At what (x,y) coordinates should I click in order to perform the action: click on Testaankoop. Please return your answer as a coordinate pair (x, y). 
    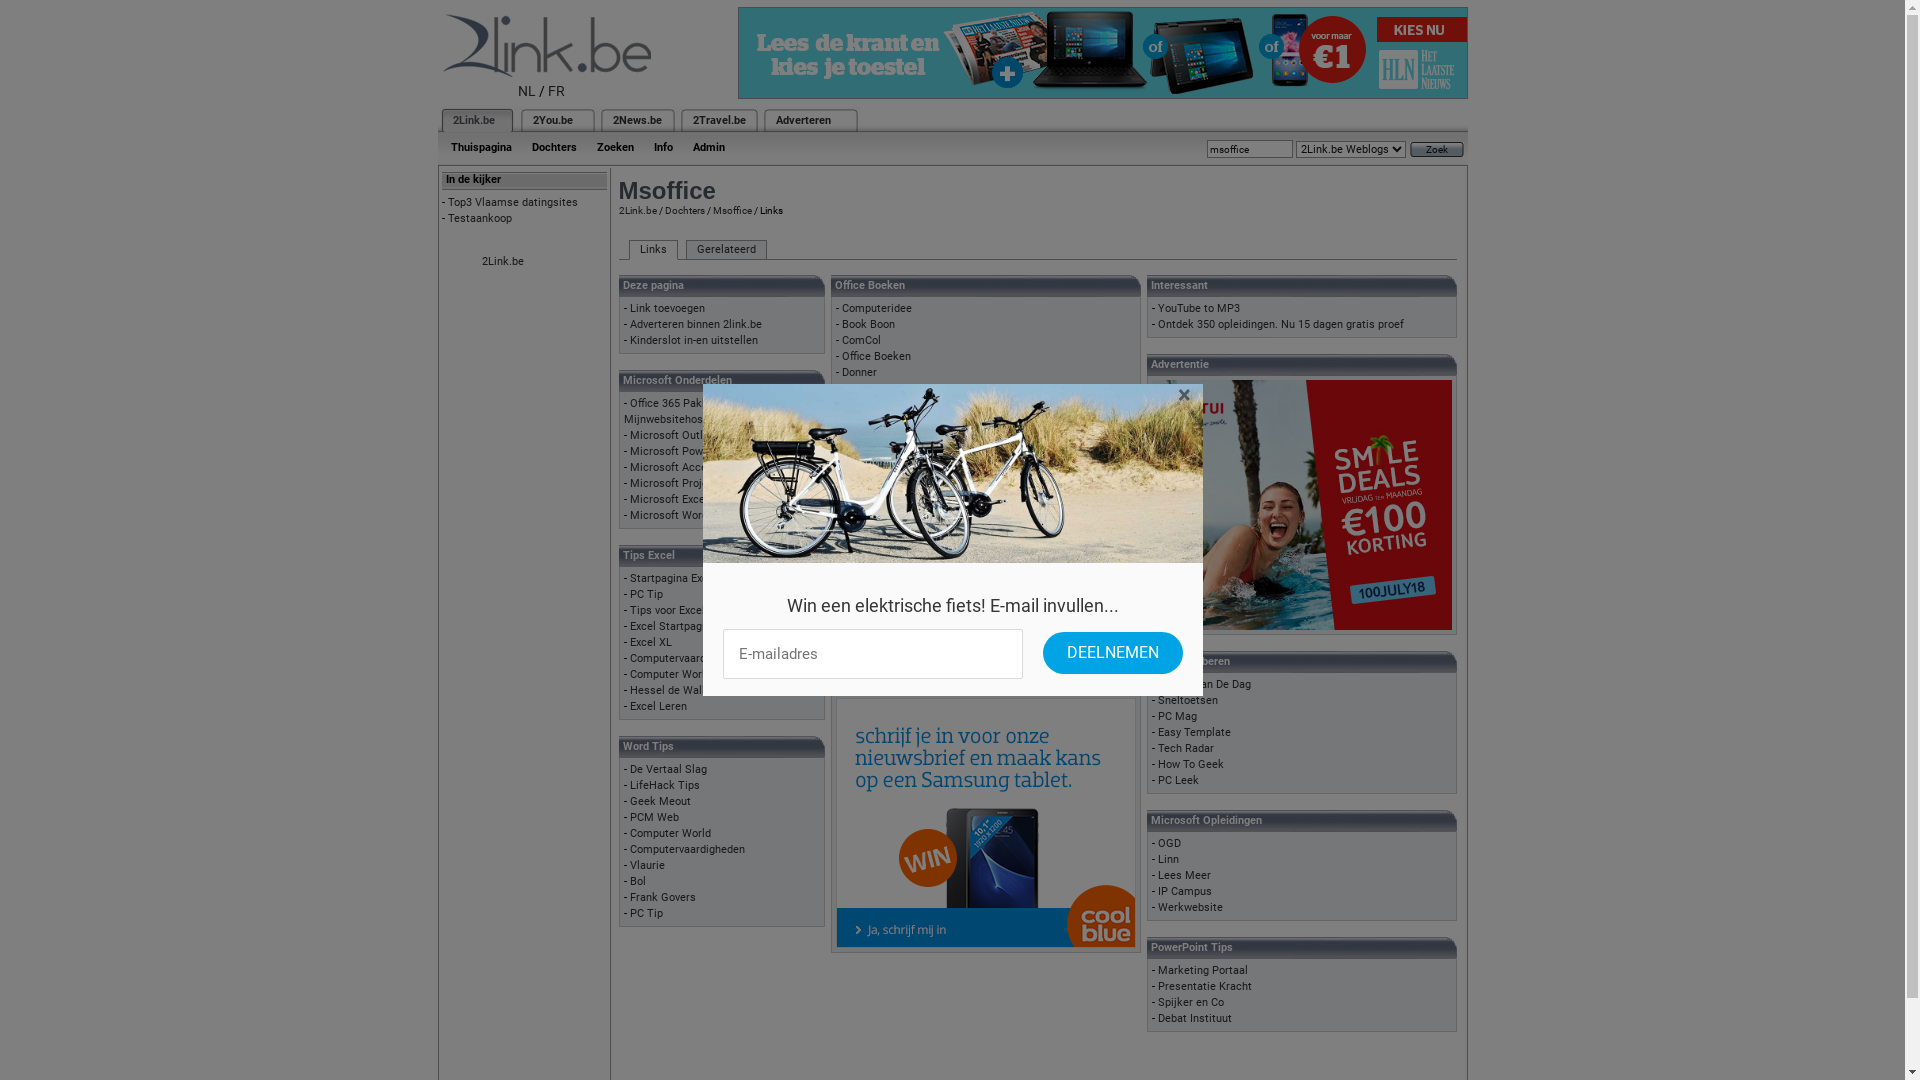
    Looking at the image, I should click on (480, 218).